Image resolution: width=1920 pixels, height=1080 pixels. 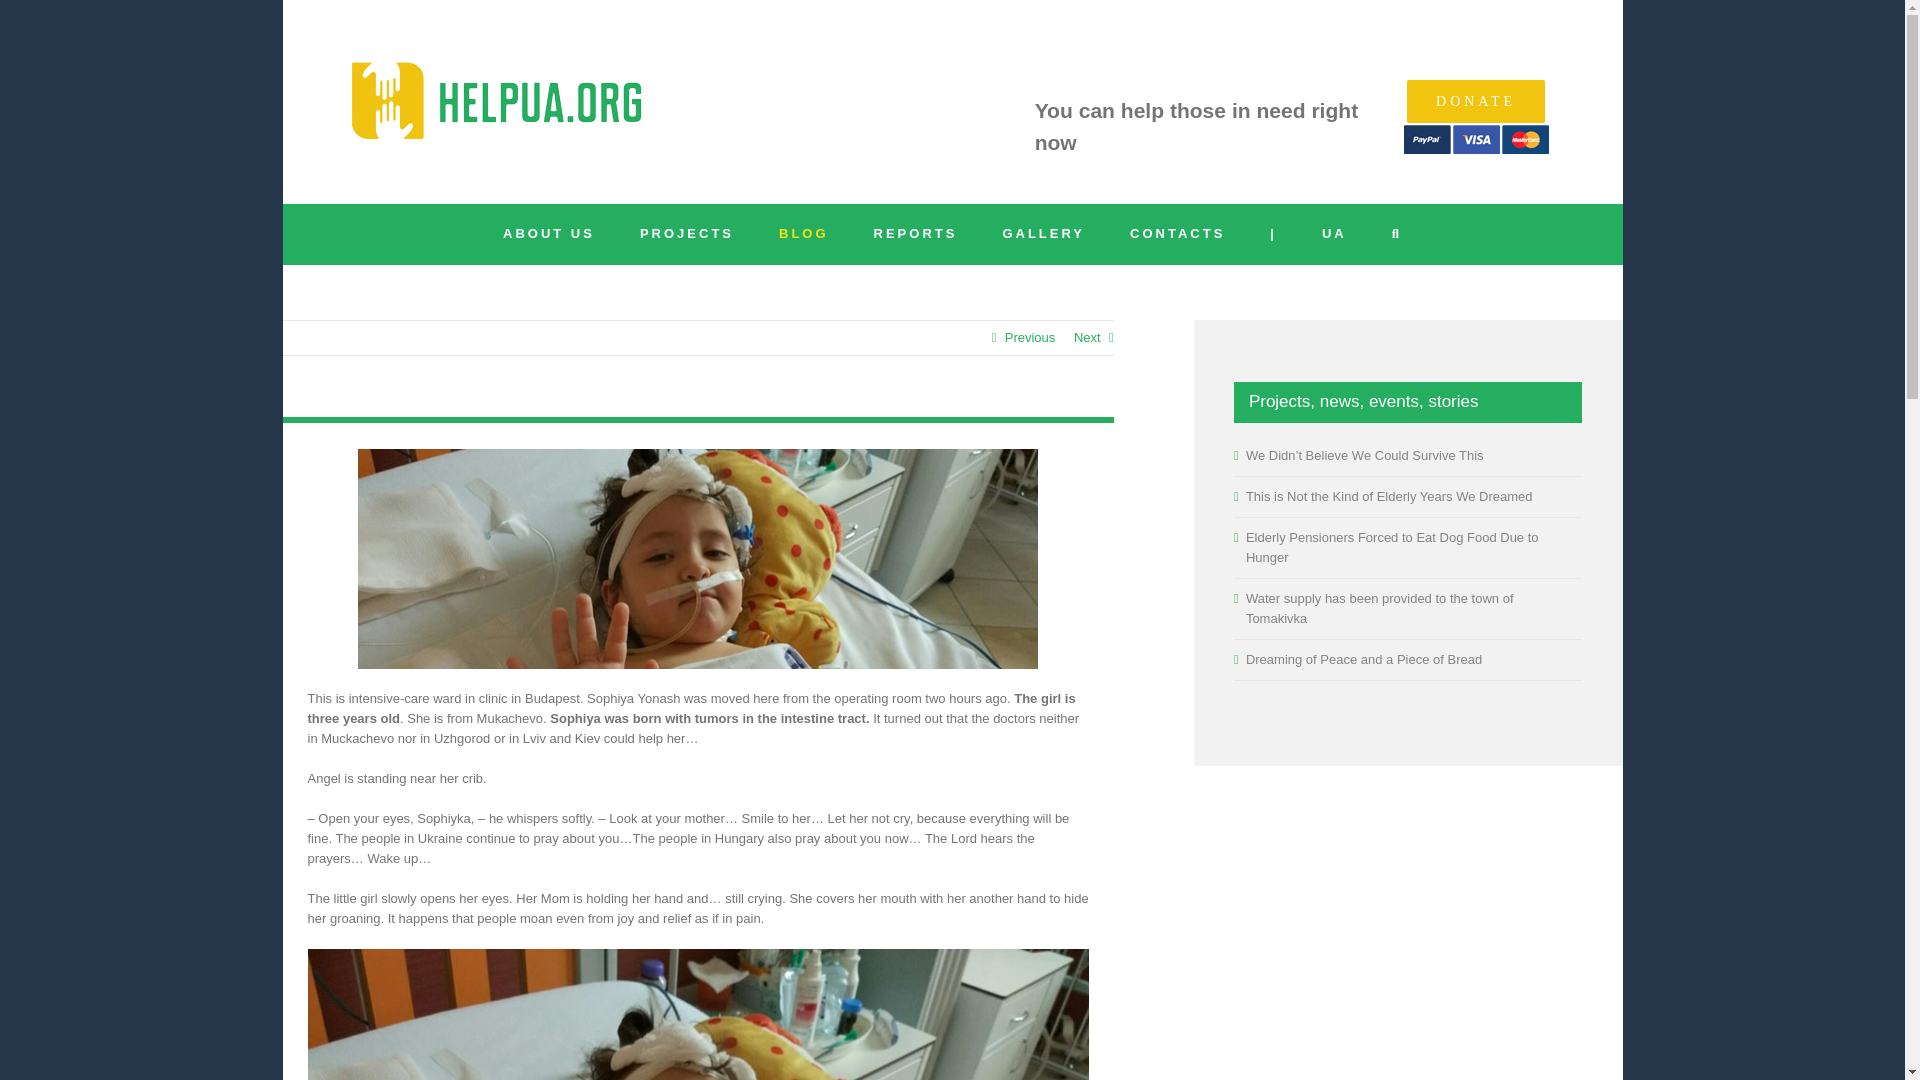 What do you see at coordinates (916, 234) in the screenshot?
I see `REPORTS` at bounding box center [916, 234].